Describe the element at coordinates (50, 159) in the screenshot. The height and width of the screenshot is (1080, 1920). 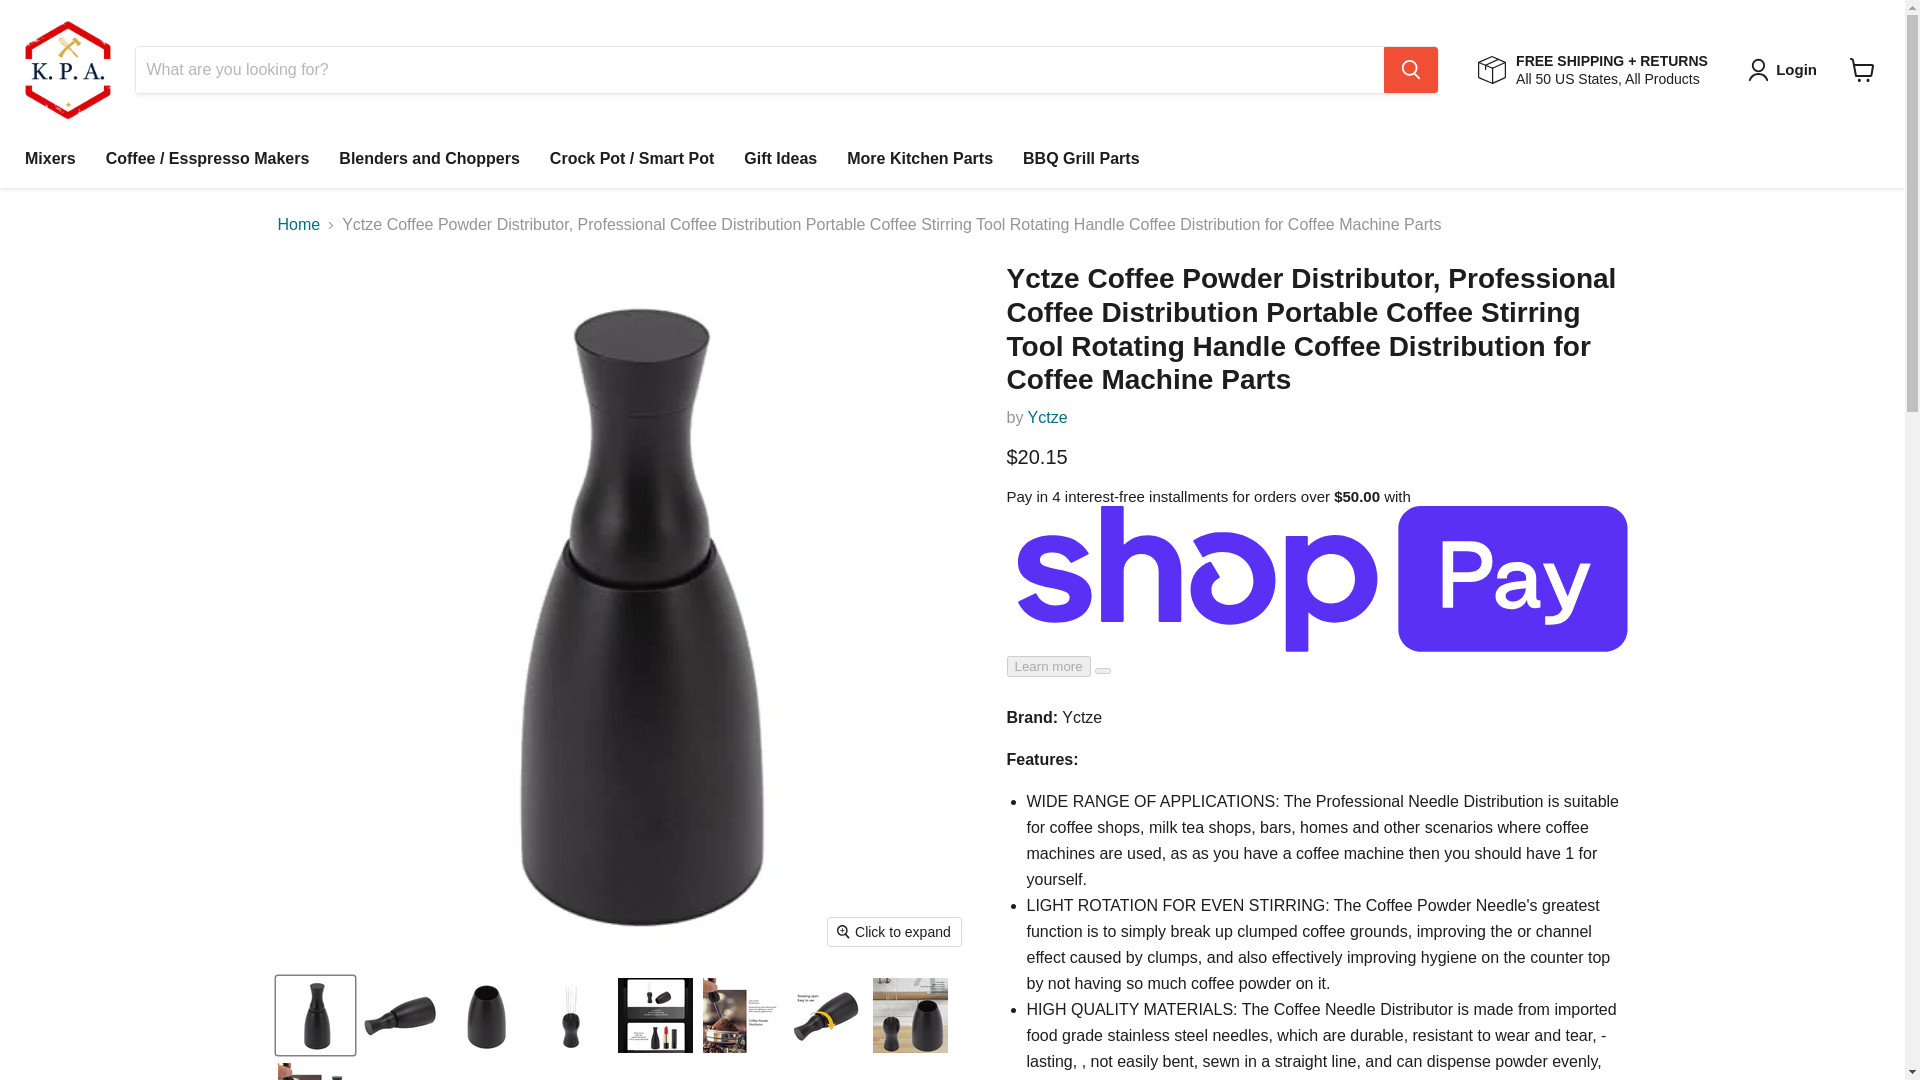
I see `Mixers` at that location.